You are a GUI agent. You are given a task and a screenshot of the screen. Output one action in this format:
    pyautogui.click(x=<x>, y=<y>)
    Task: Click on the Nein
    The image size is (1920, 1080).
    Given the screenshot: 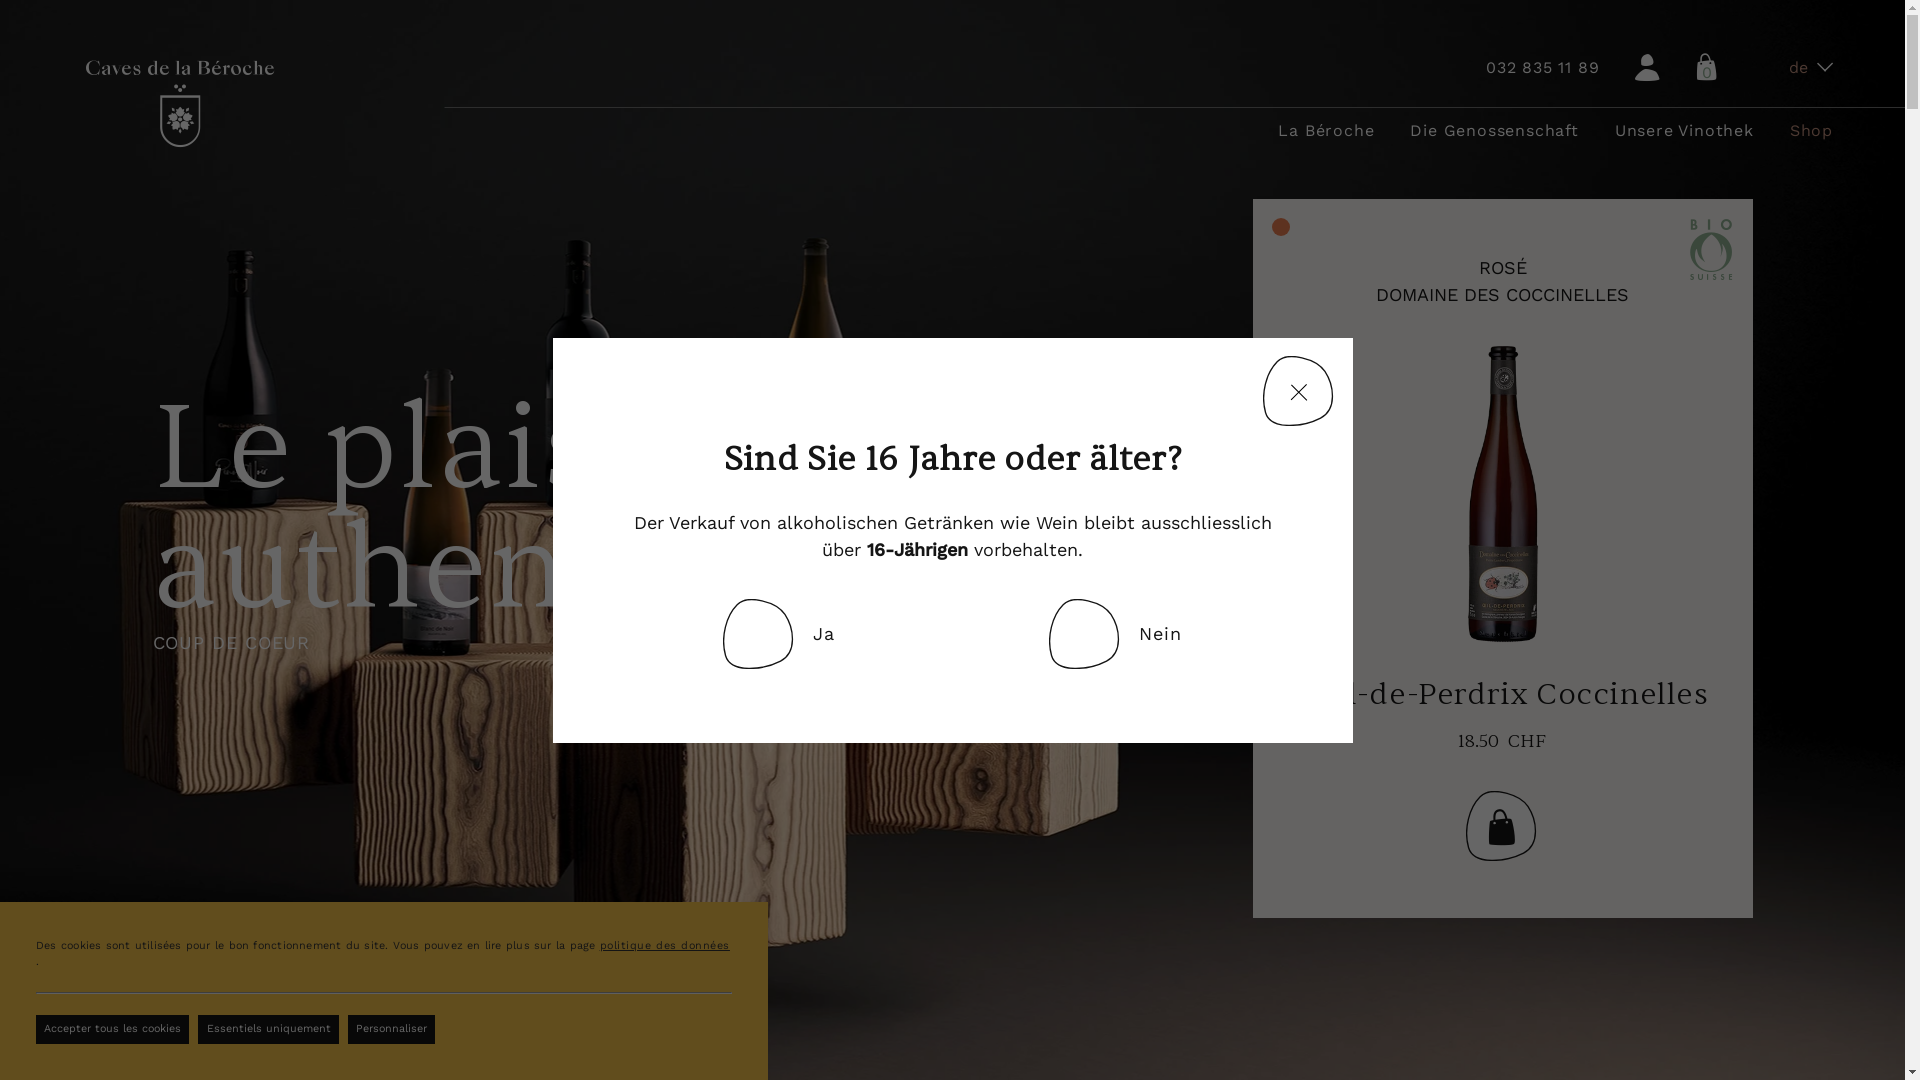 What is the action you would take?
    pyautogui.click(x=1116, y=634)
    